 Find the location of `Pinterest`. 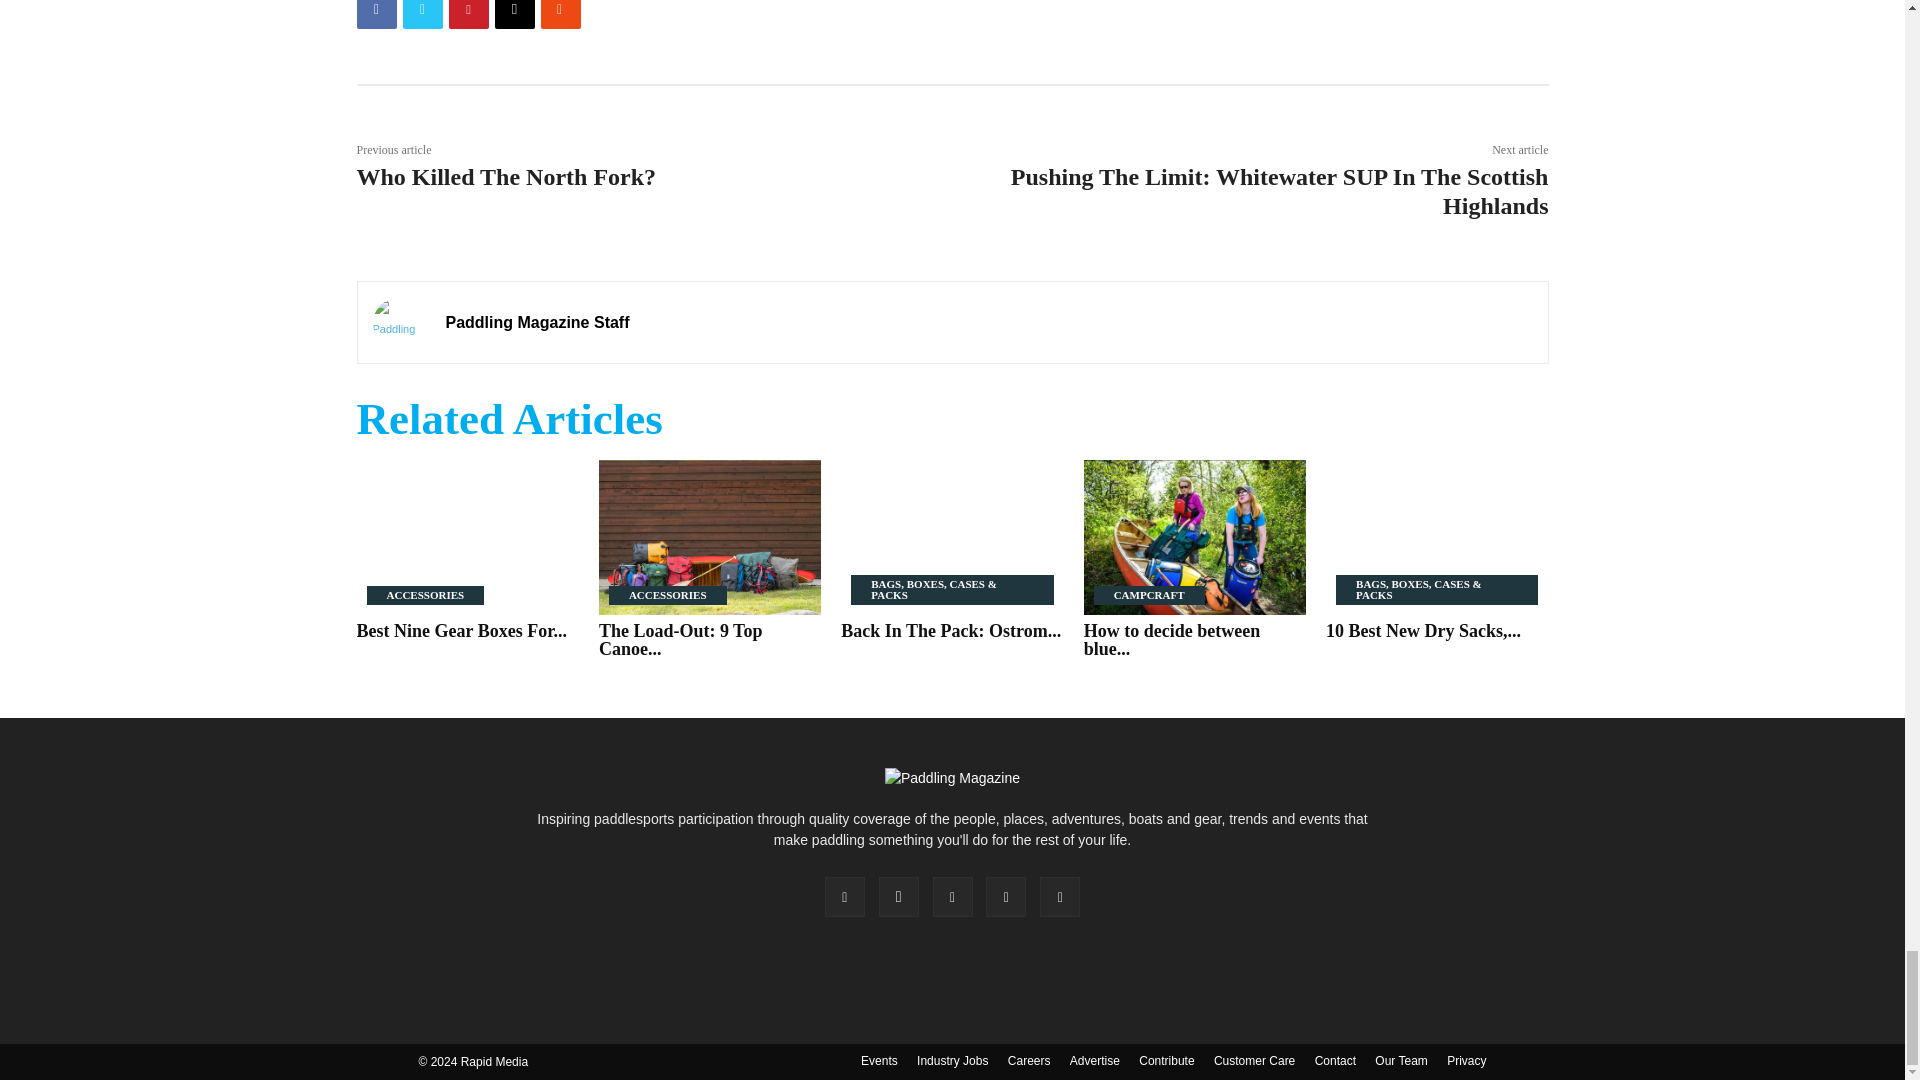

Pinterest is located at coordinates (467, 14).